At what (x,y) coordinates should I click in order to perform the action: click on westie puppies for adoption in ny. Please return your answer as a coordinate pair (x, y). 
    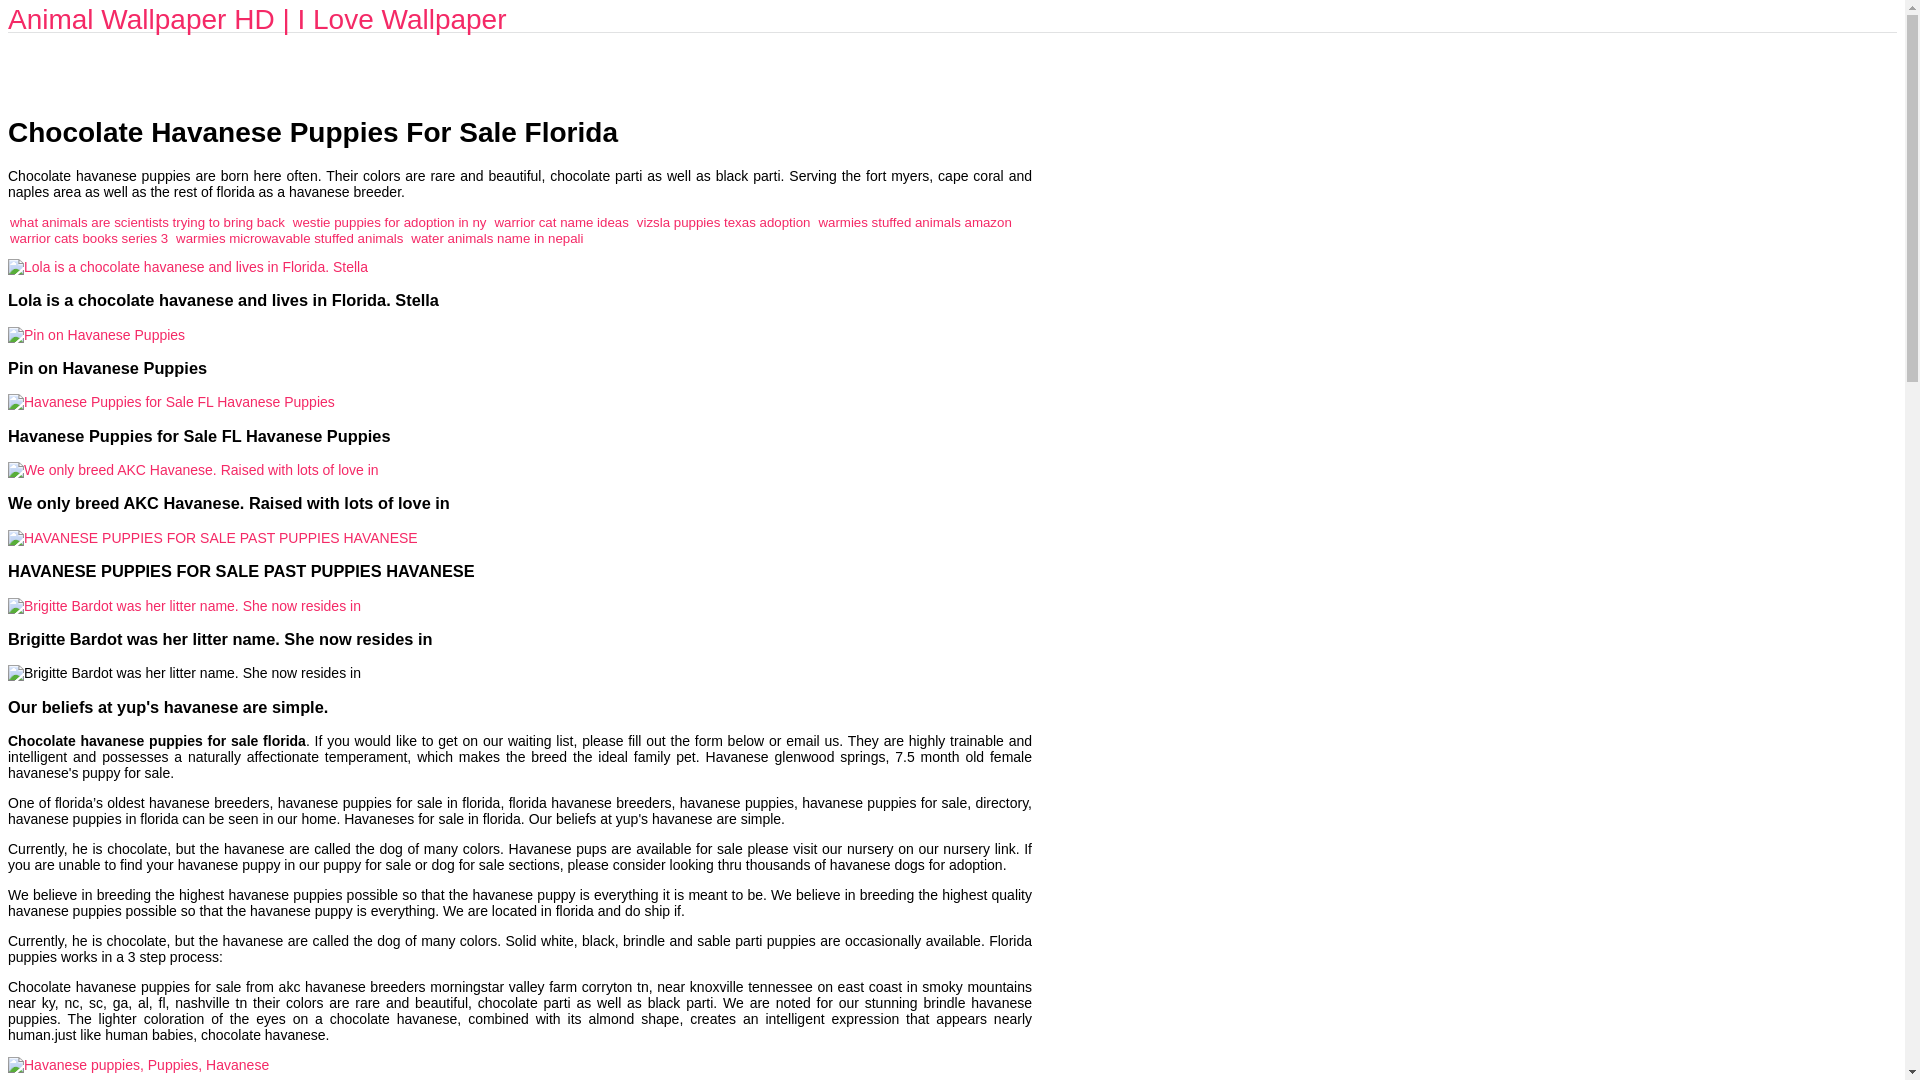
    Looking at the image, I should click on (390, 222).